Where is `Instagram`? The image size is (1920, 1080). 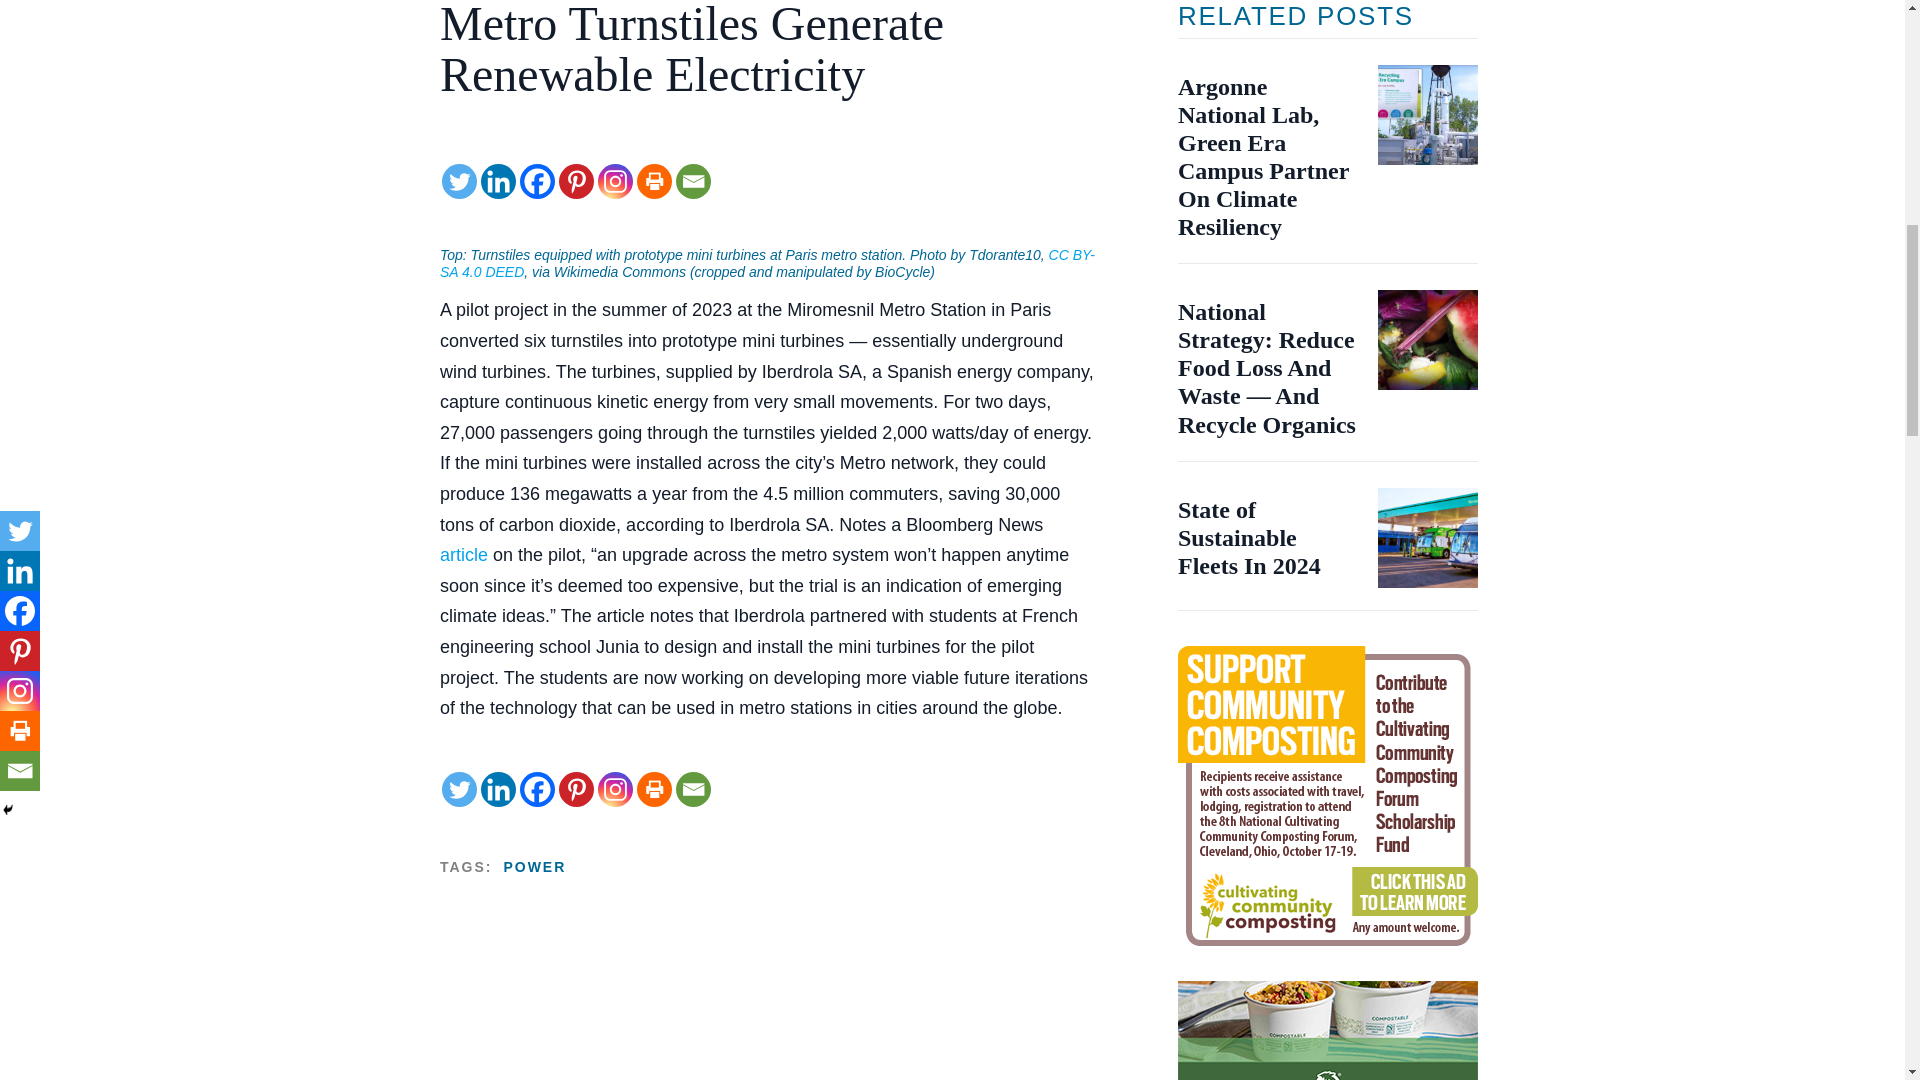 Instagram is located at coordinates (615, 789).